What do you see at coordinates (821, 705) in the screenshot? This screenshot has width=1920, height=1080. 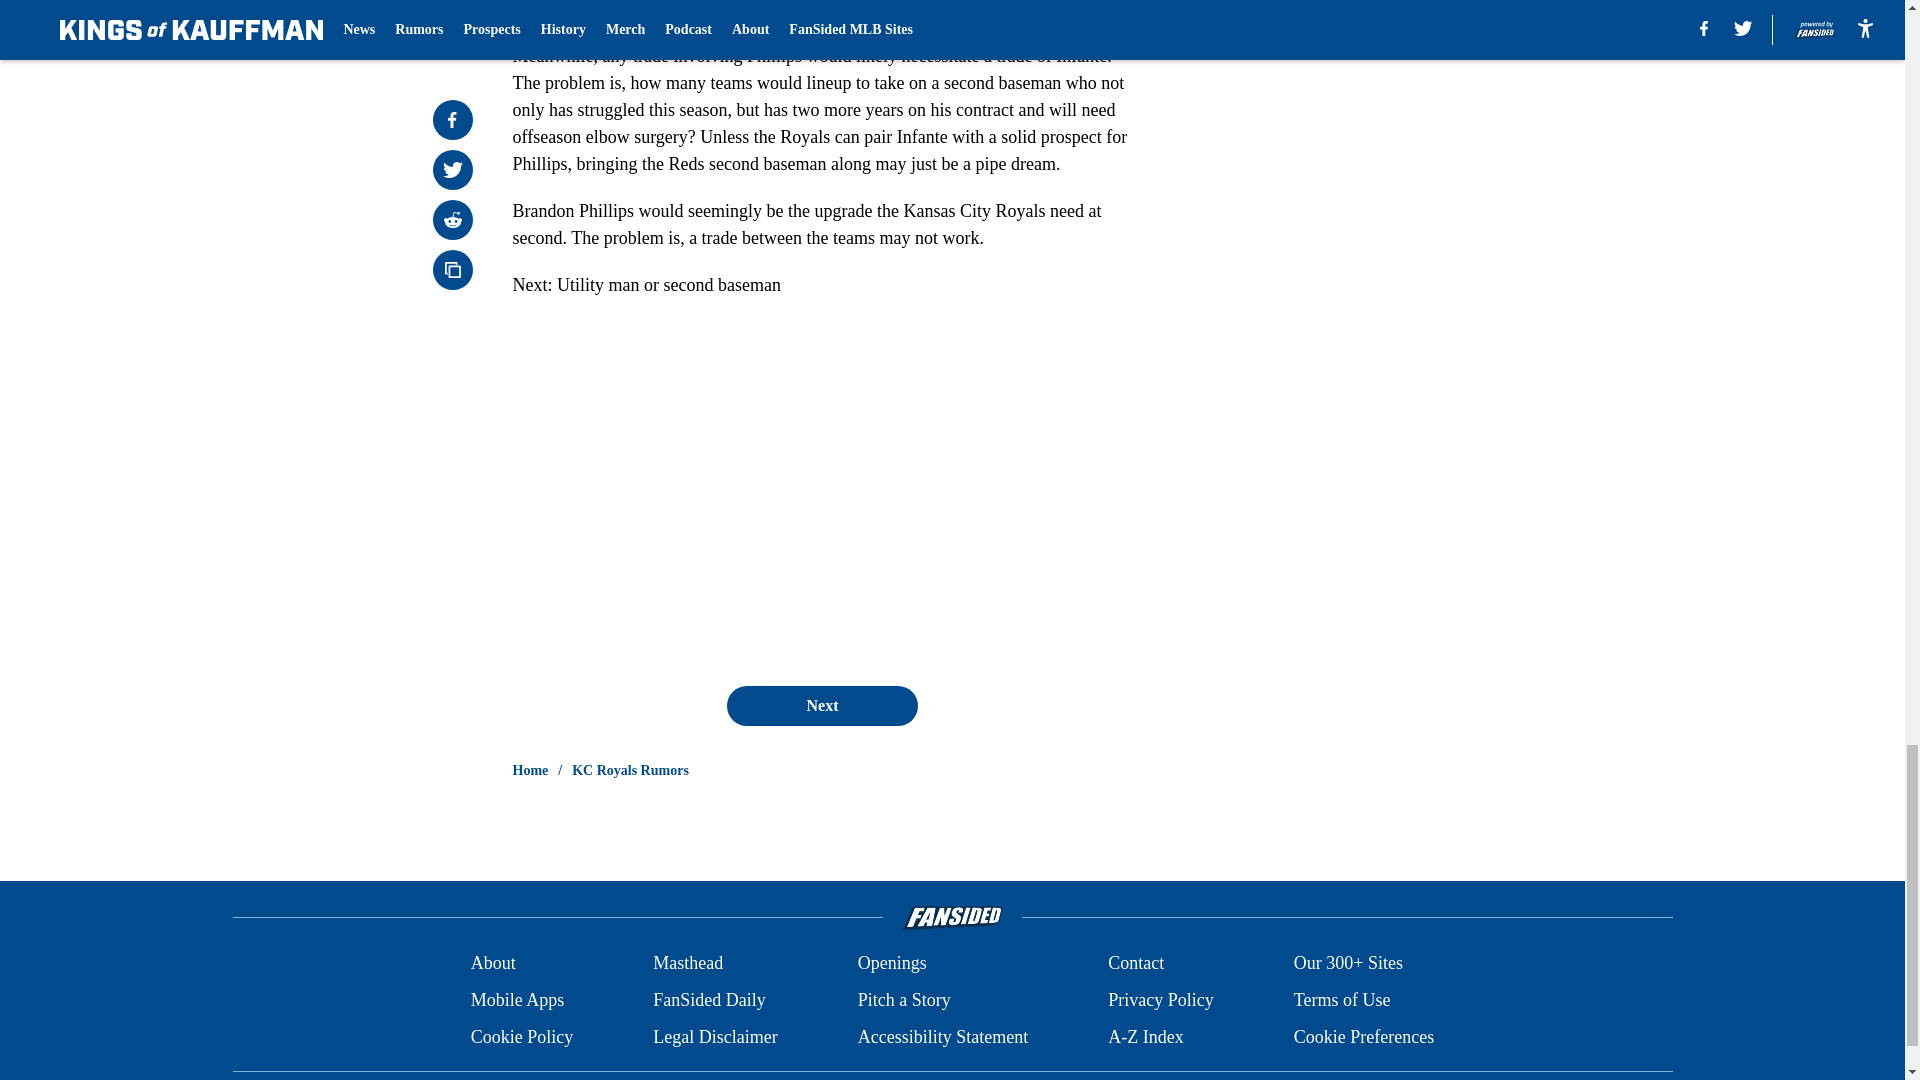 I see `Next` at bounding box center [821, 705].